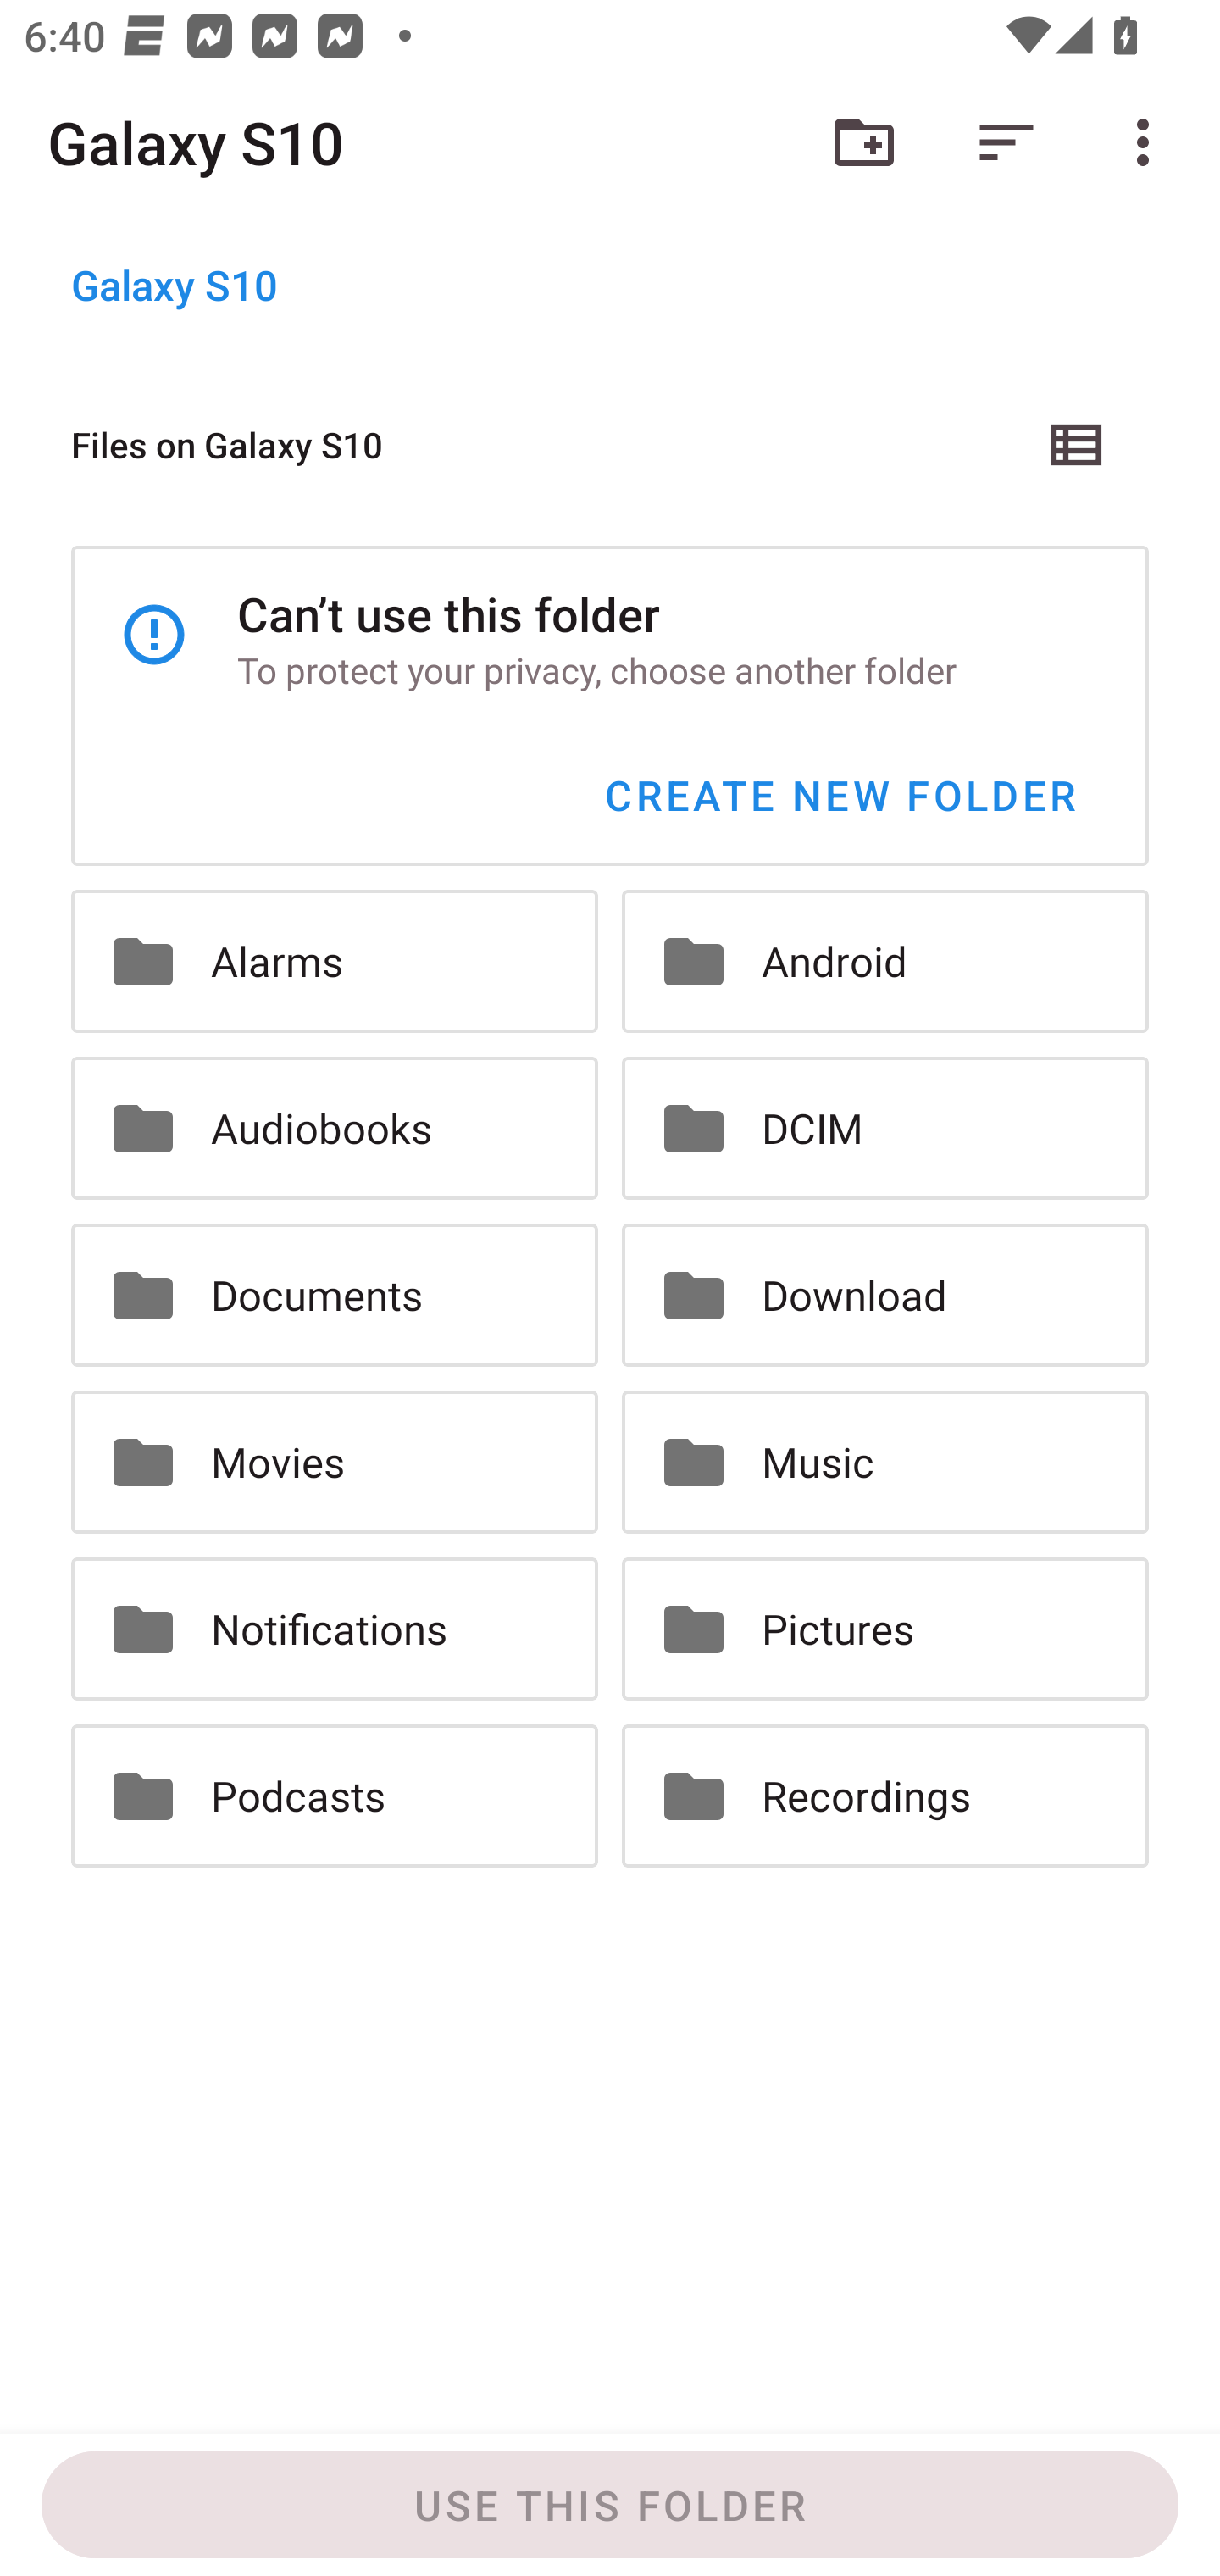 This screenshot has height=2576, width=1220. What do you see at coordinates (334, 961) in the screenshot?
I see `Alarms` at bounding box center [334, 961].